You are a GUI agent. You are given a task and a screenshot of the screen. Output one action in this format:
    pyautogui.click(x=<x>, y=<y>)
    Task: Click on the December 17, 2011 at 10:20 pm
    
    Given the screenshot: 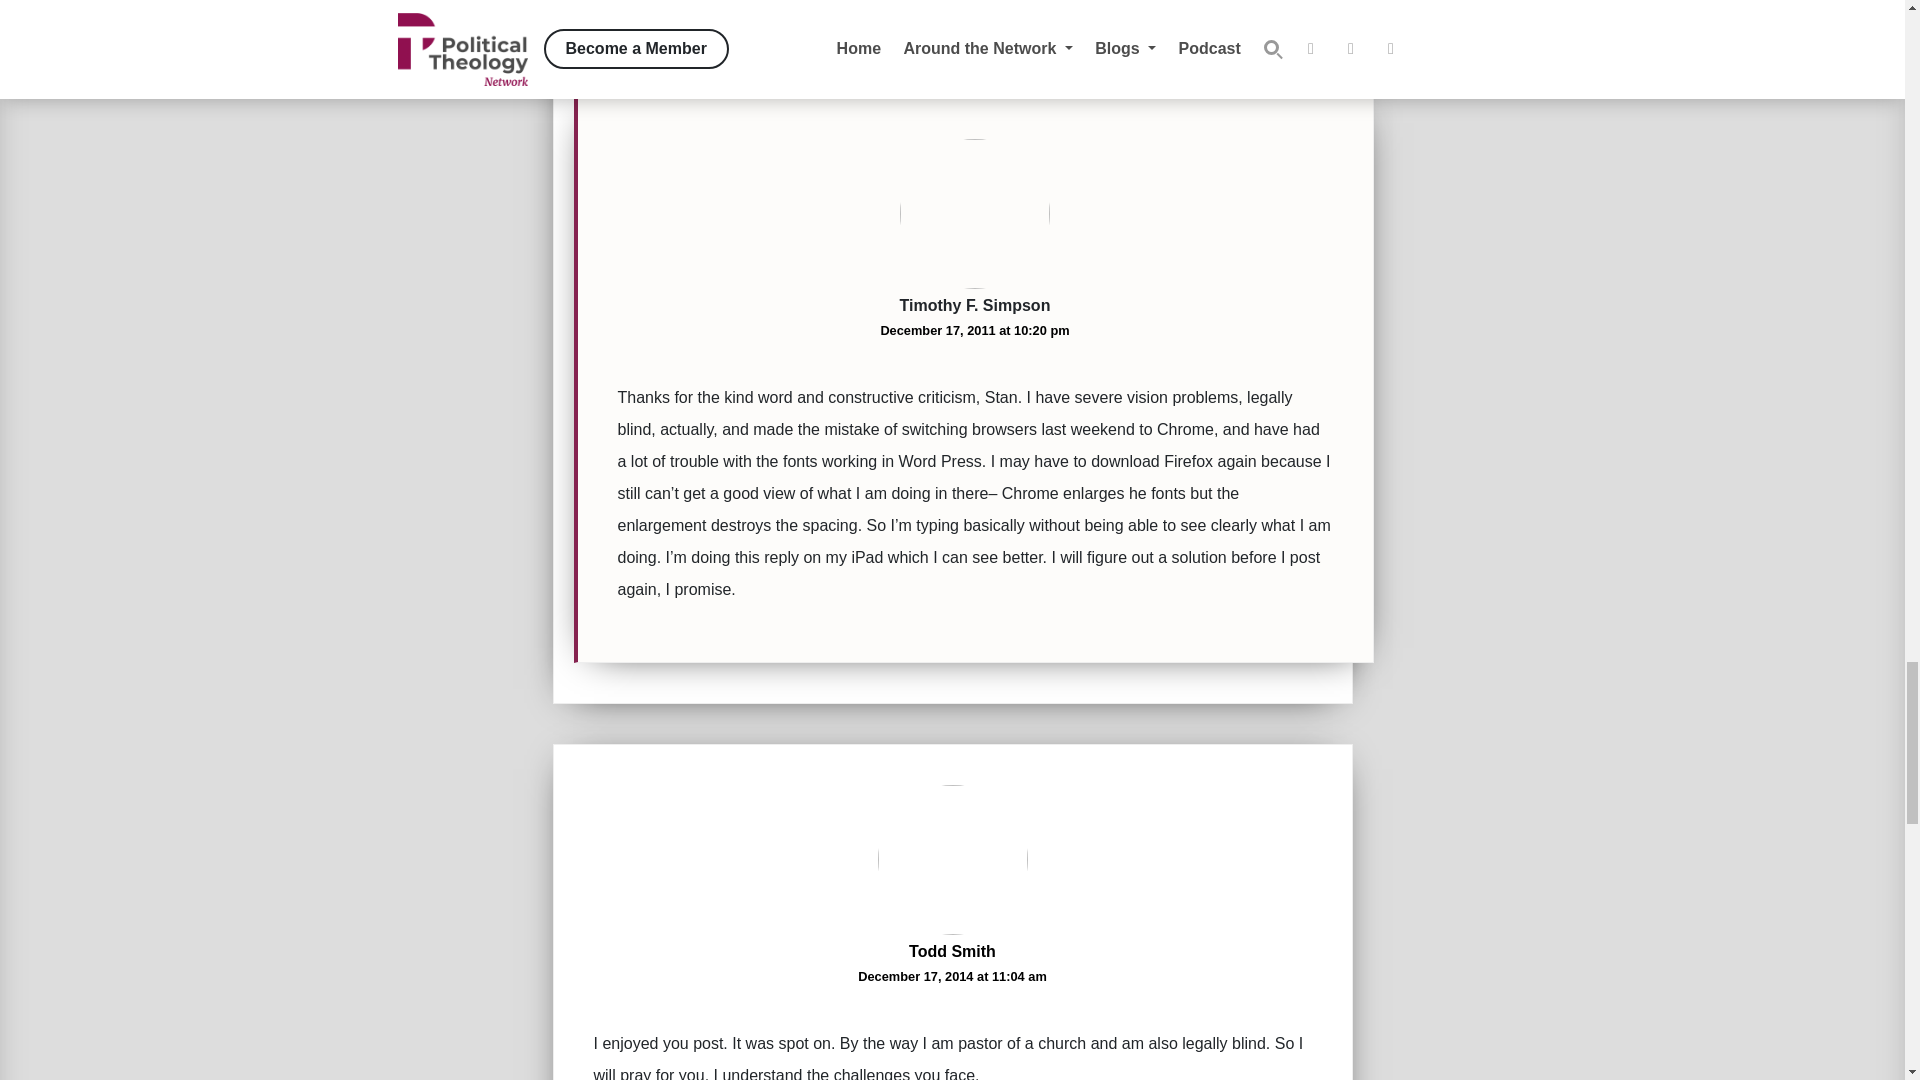 What is the action you would take?
    pyautogui.click(x=974, y=330)
    